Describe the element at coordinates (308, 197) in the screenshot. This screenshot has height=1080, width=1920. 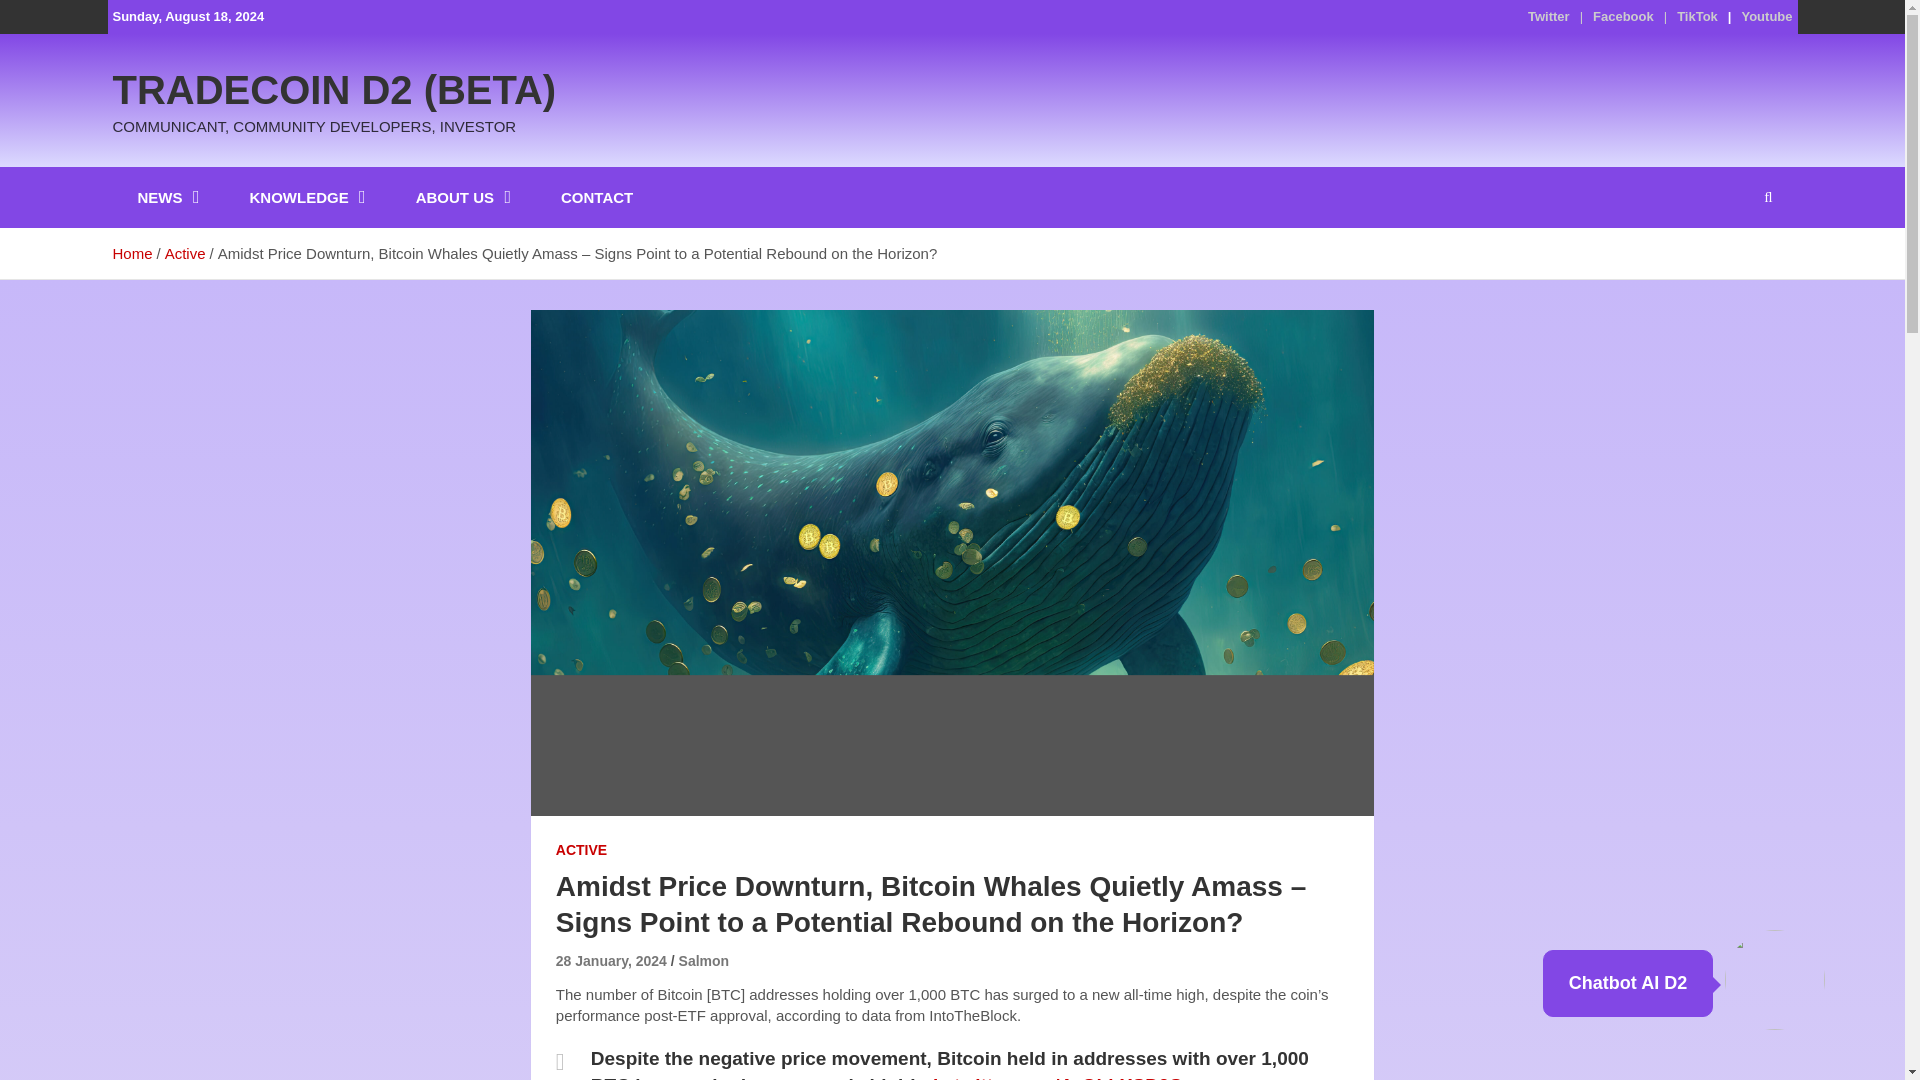
I see `KNOWLEDGE` at that location.